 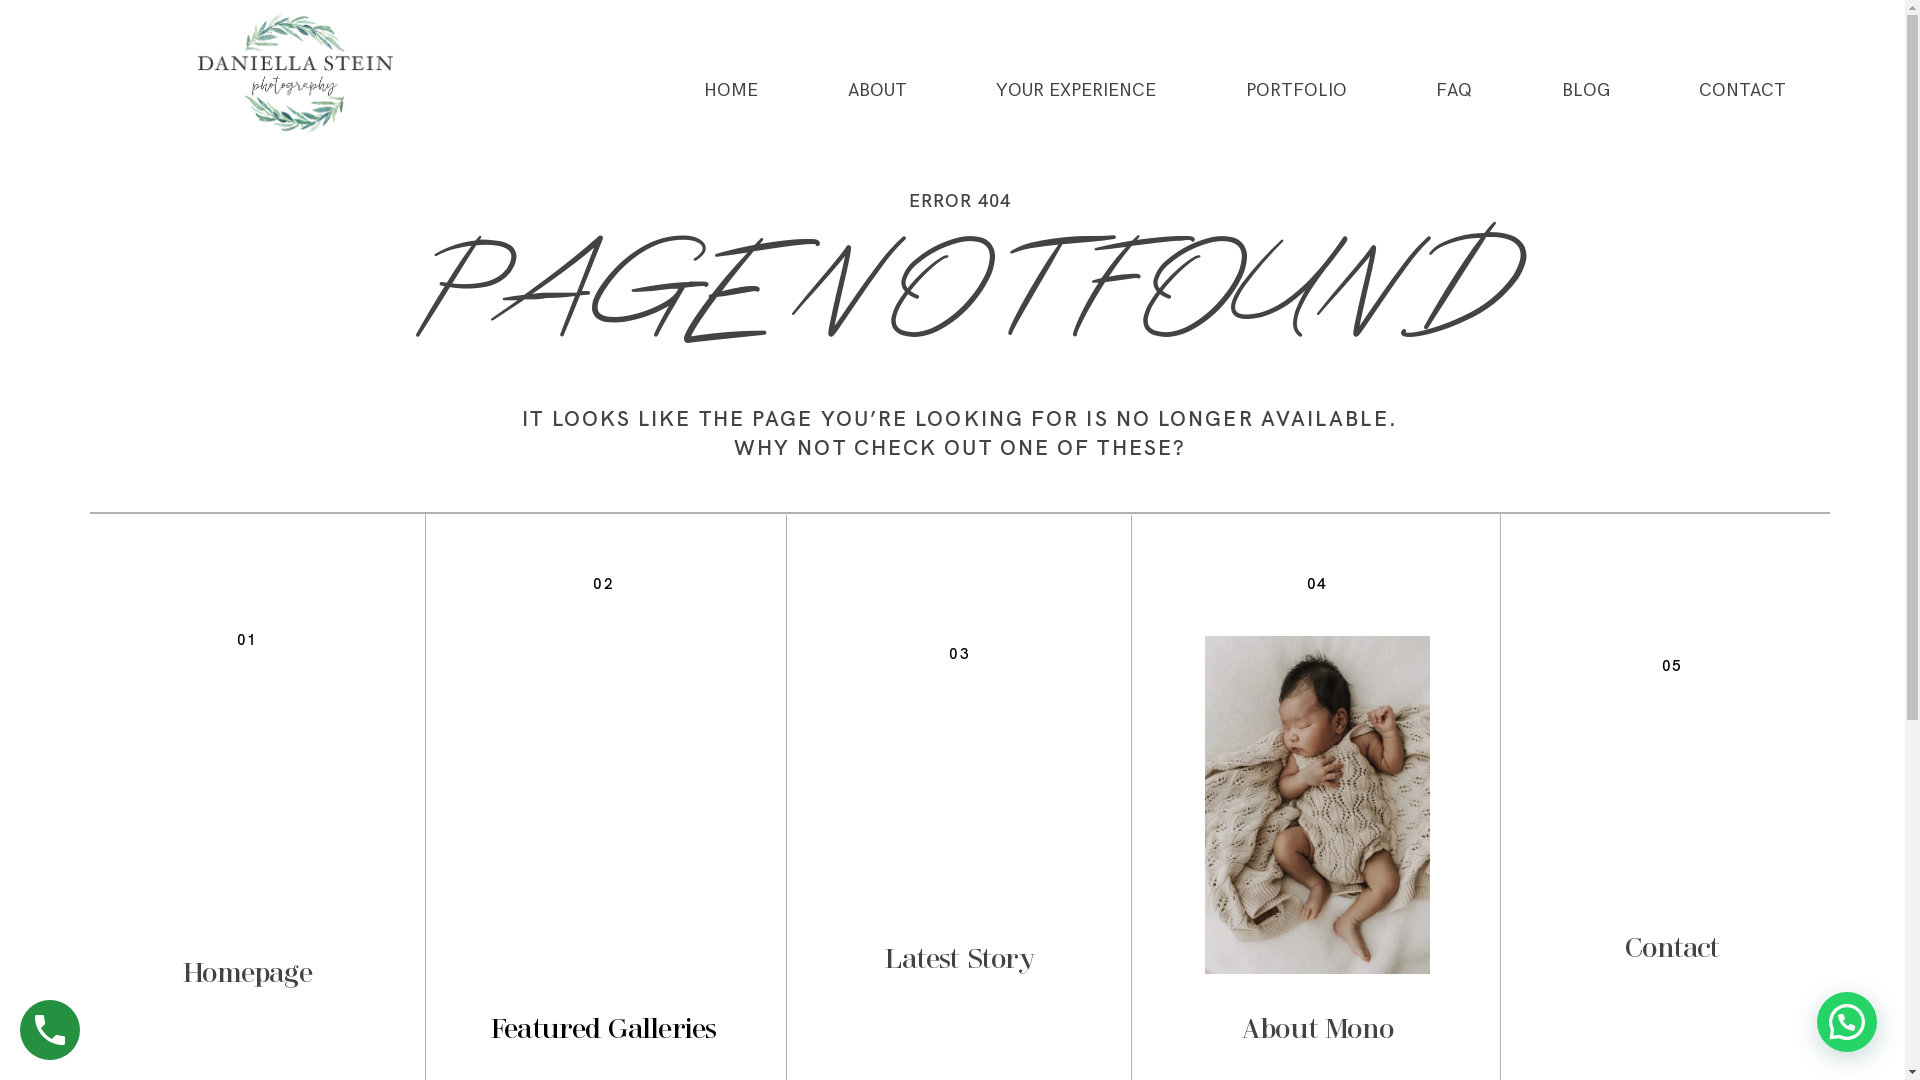 I want to click on BLOG, so click(x=1586, y=91).